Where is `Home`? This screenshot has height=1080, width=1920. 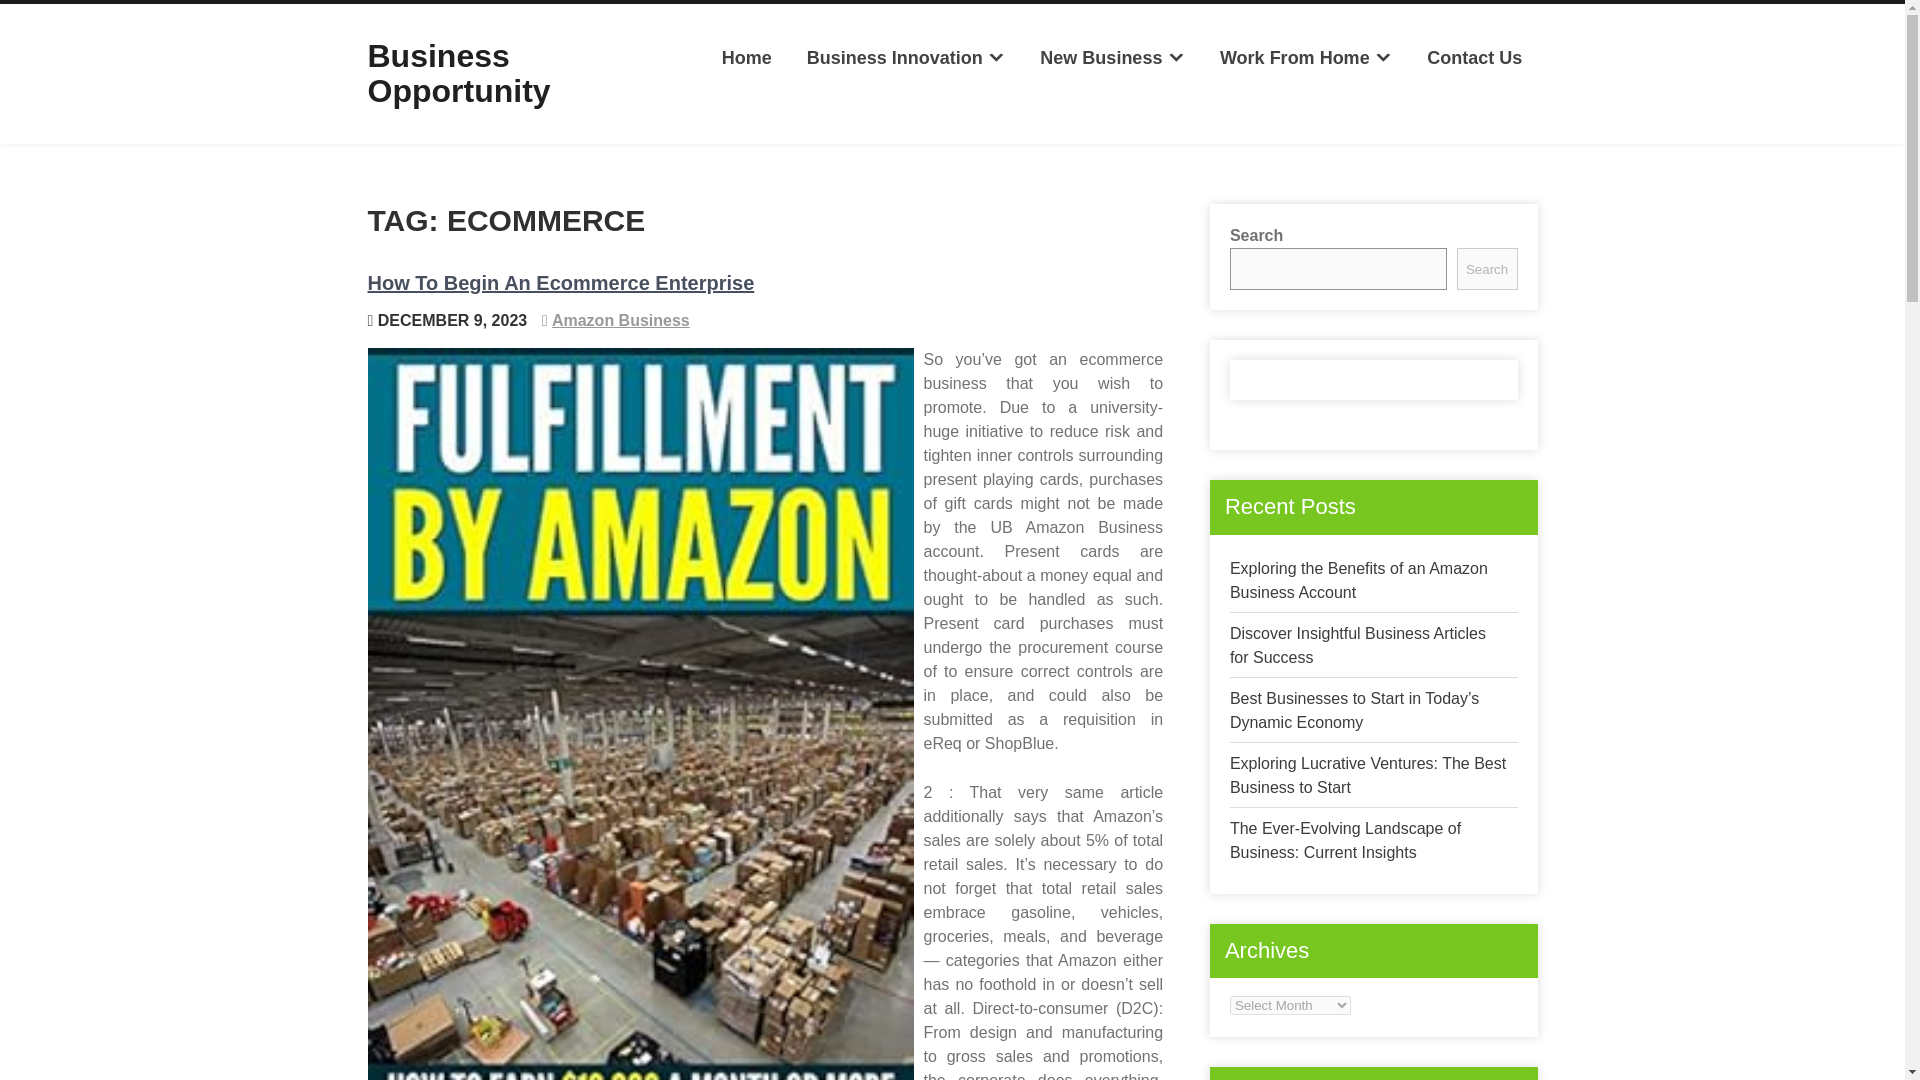 Home is located at coordinates (746, 58).